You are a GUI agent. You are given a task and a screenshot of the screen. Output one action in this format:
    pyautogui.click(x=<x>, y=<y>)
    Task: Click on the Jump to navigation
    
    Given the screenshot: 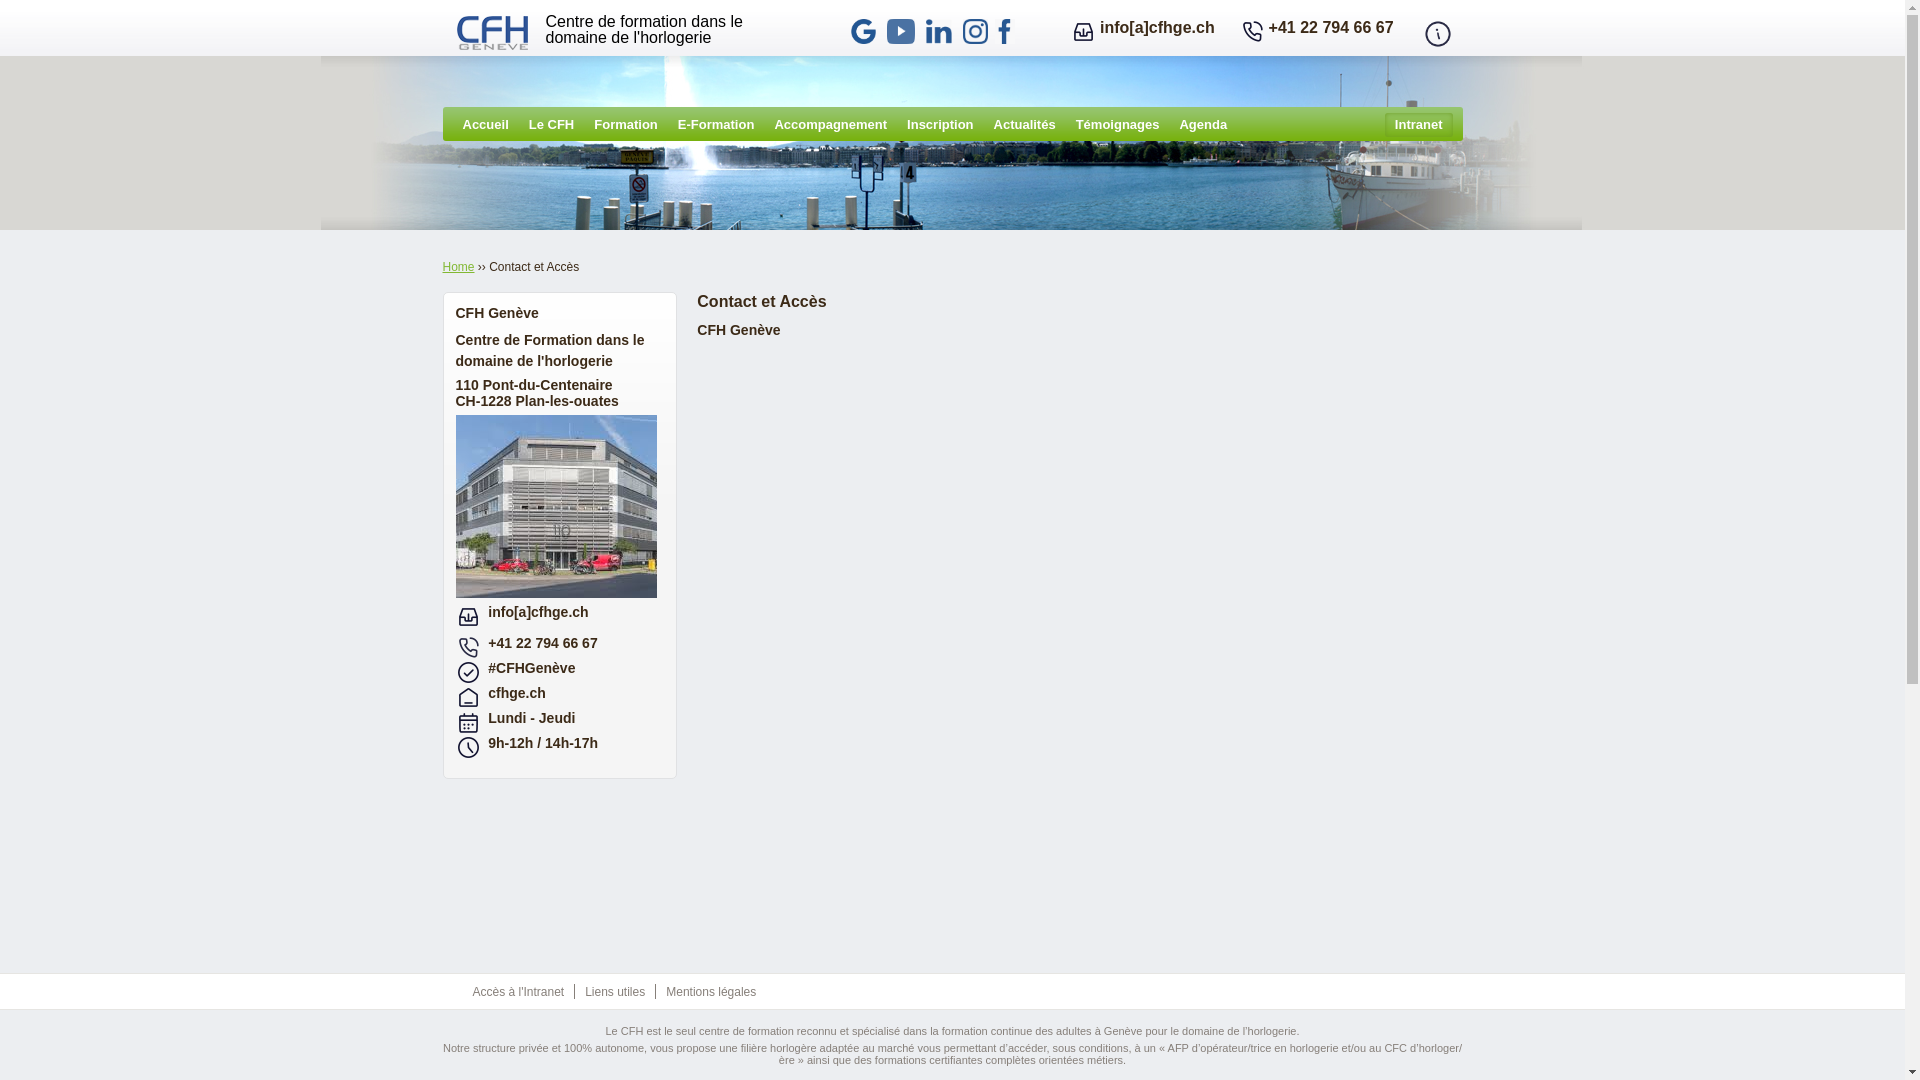 What is the action you would take?
    pyautogui.click(x=952, y=3)
    